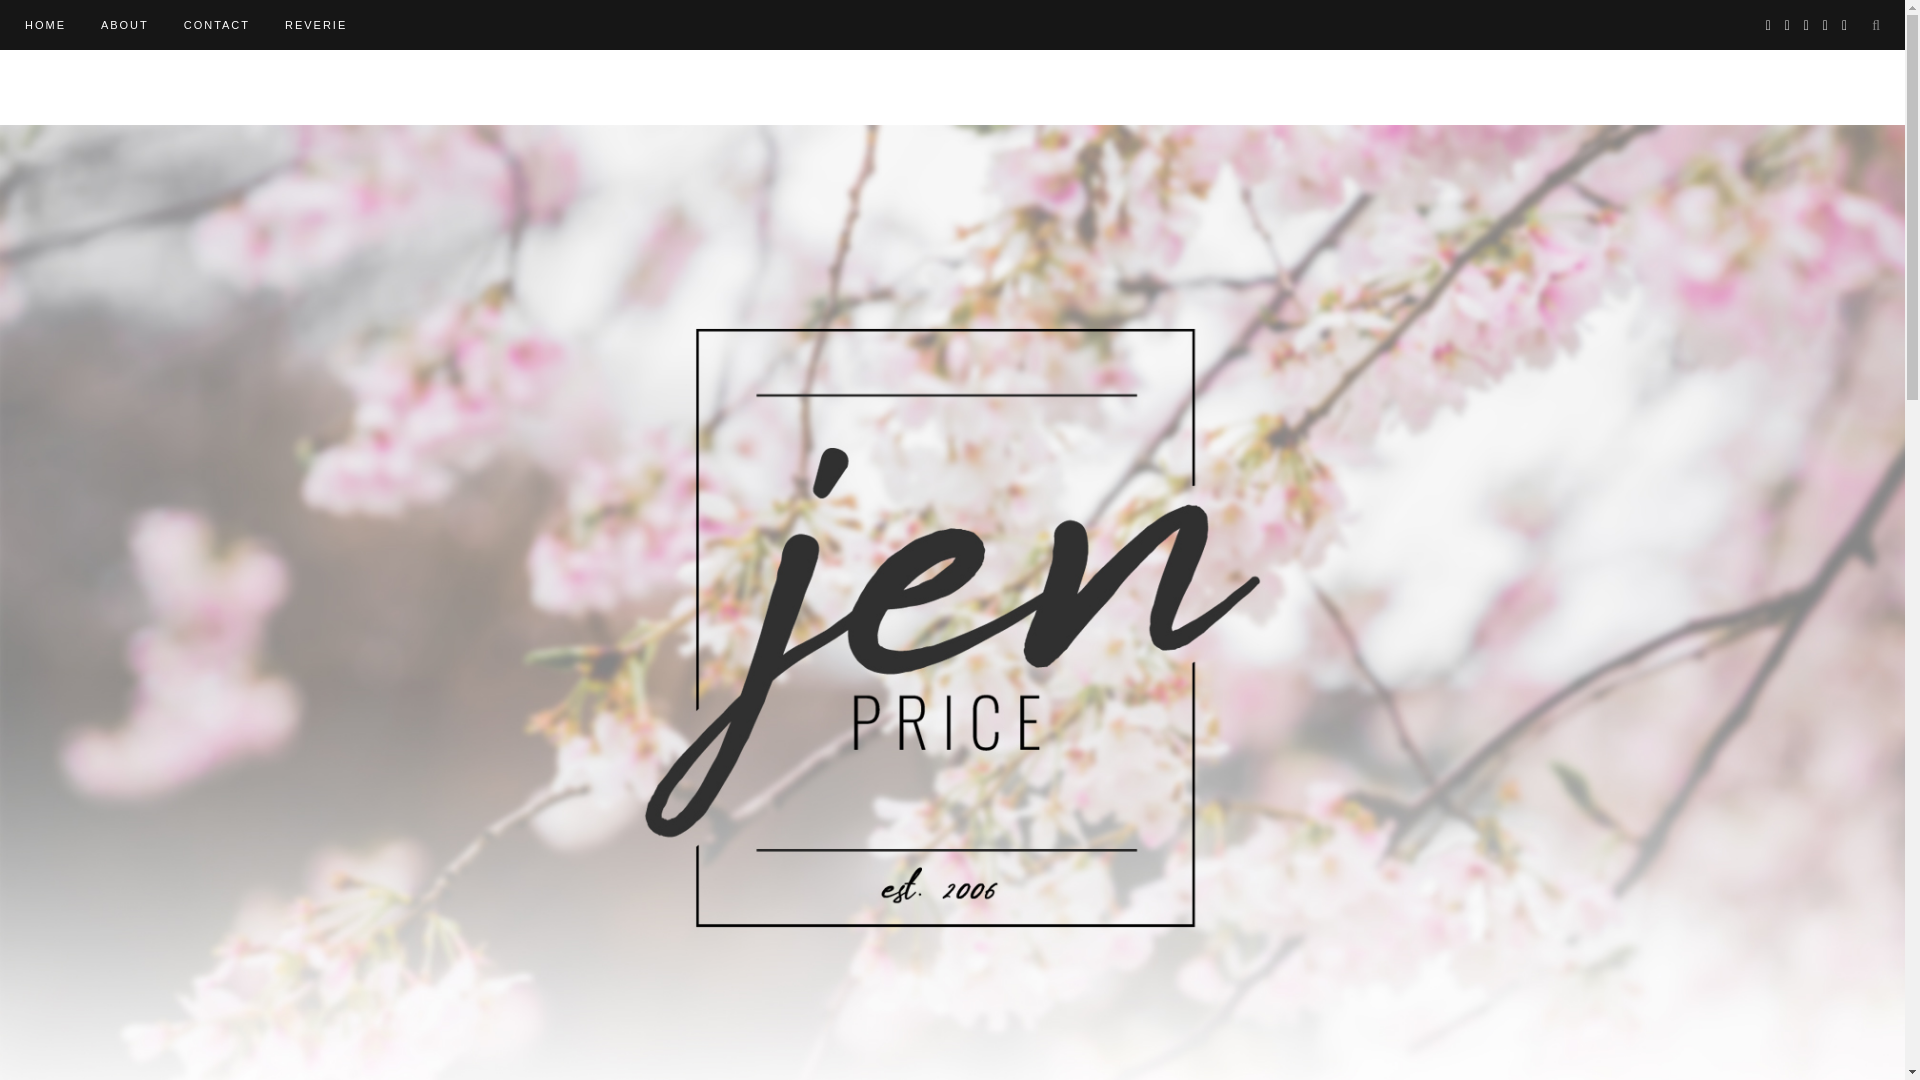 The image size is (1920, 1080). I want to click on REVERIE, so click(316, 24).